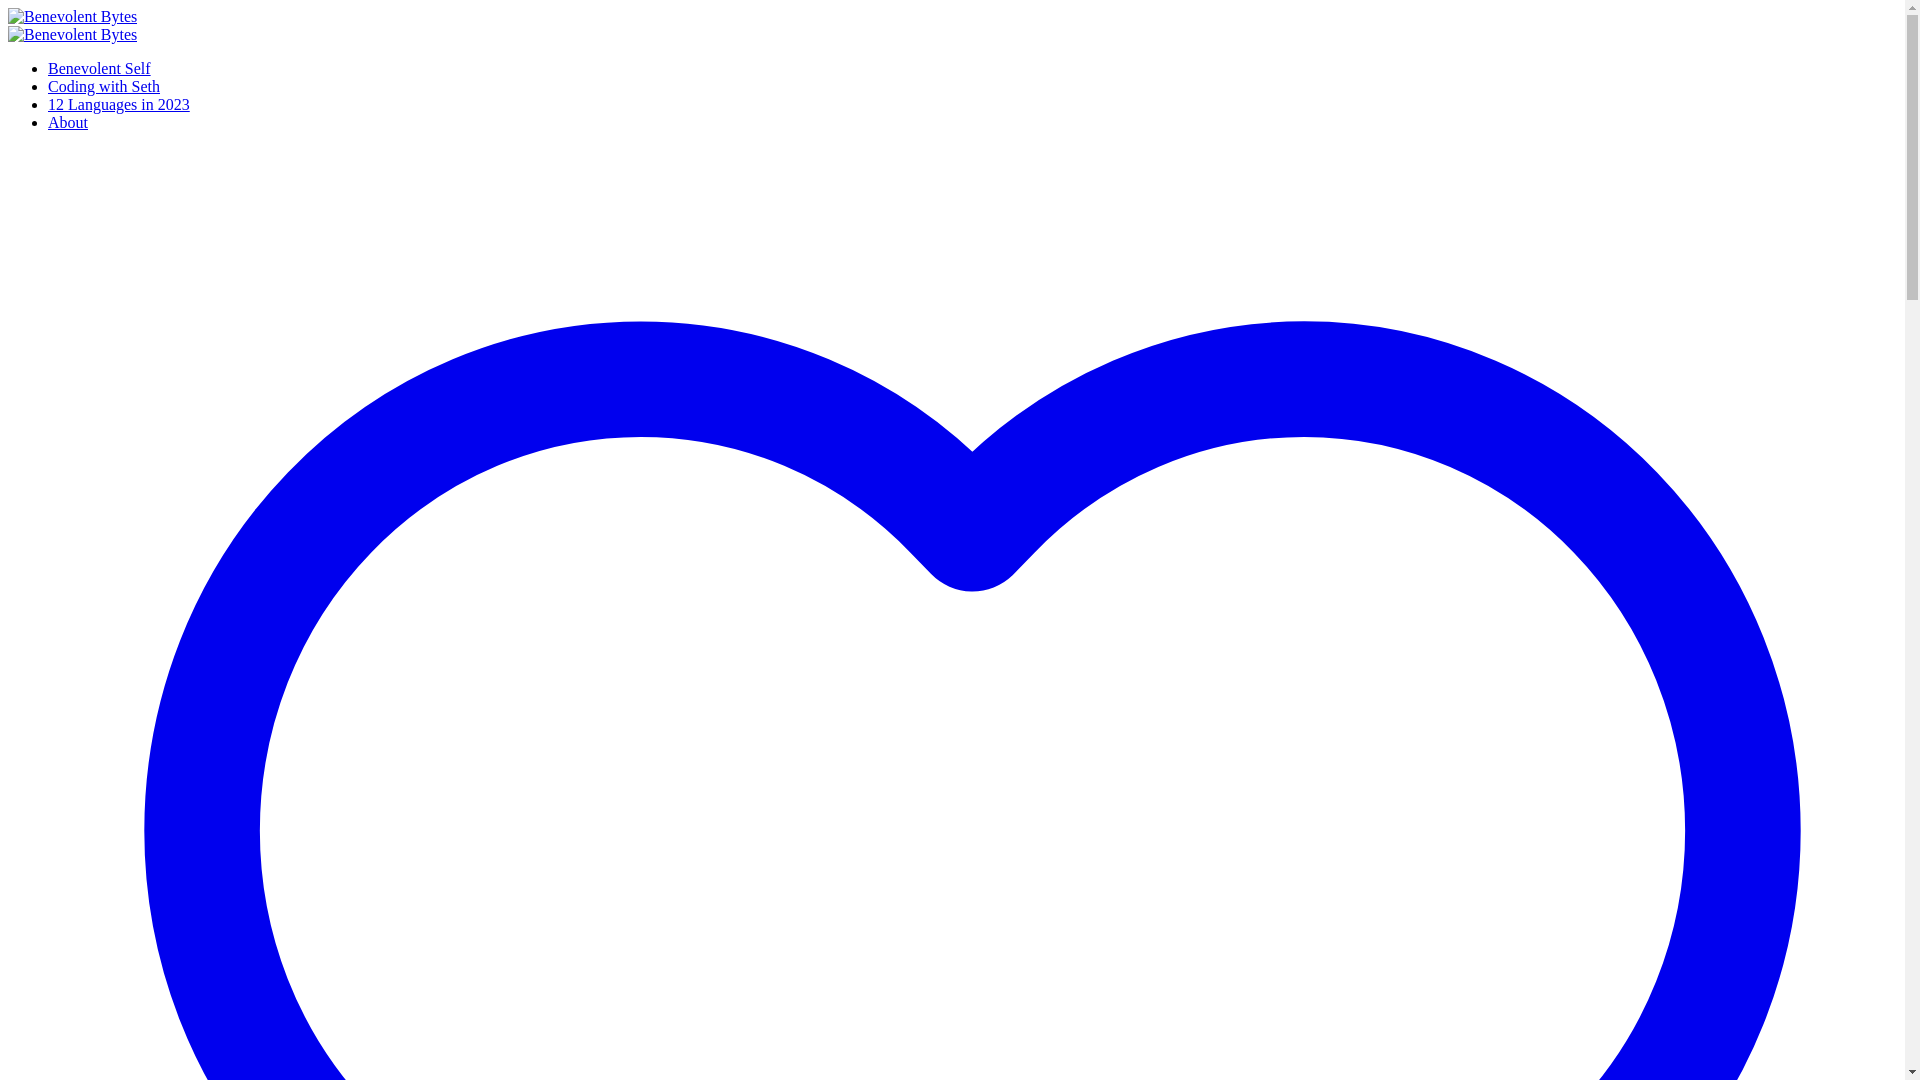 Image resolution: width=1920 pixels, height=1080 pixels. I want to click on Coding with Seth, so click(104, 86).